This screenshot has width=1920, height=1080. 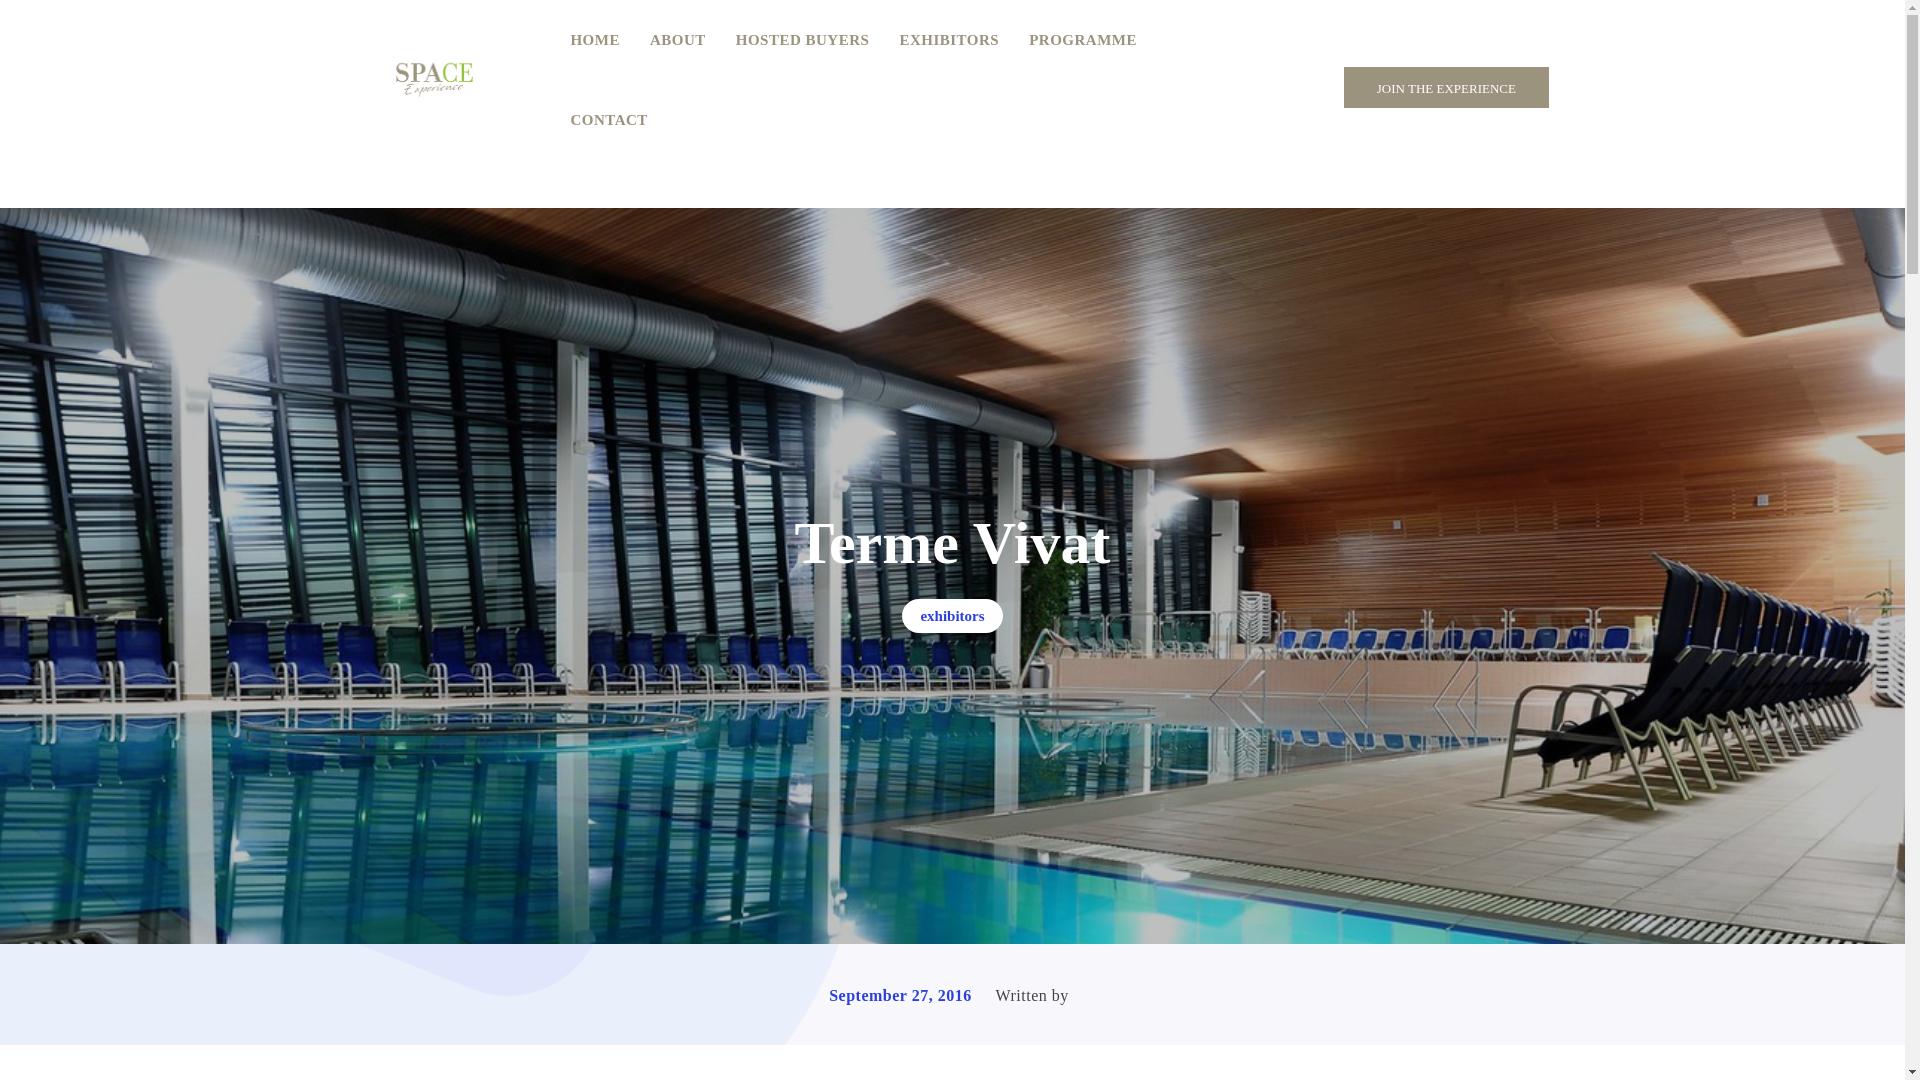 I want to click on HOME, so click(x=594, y=40).